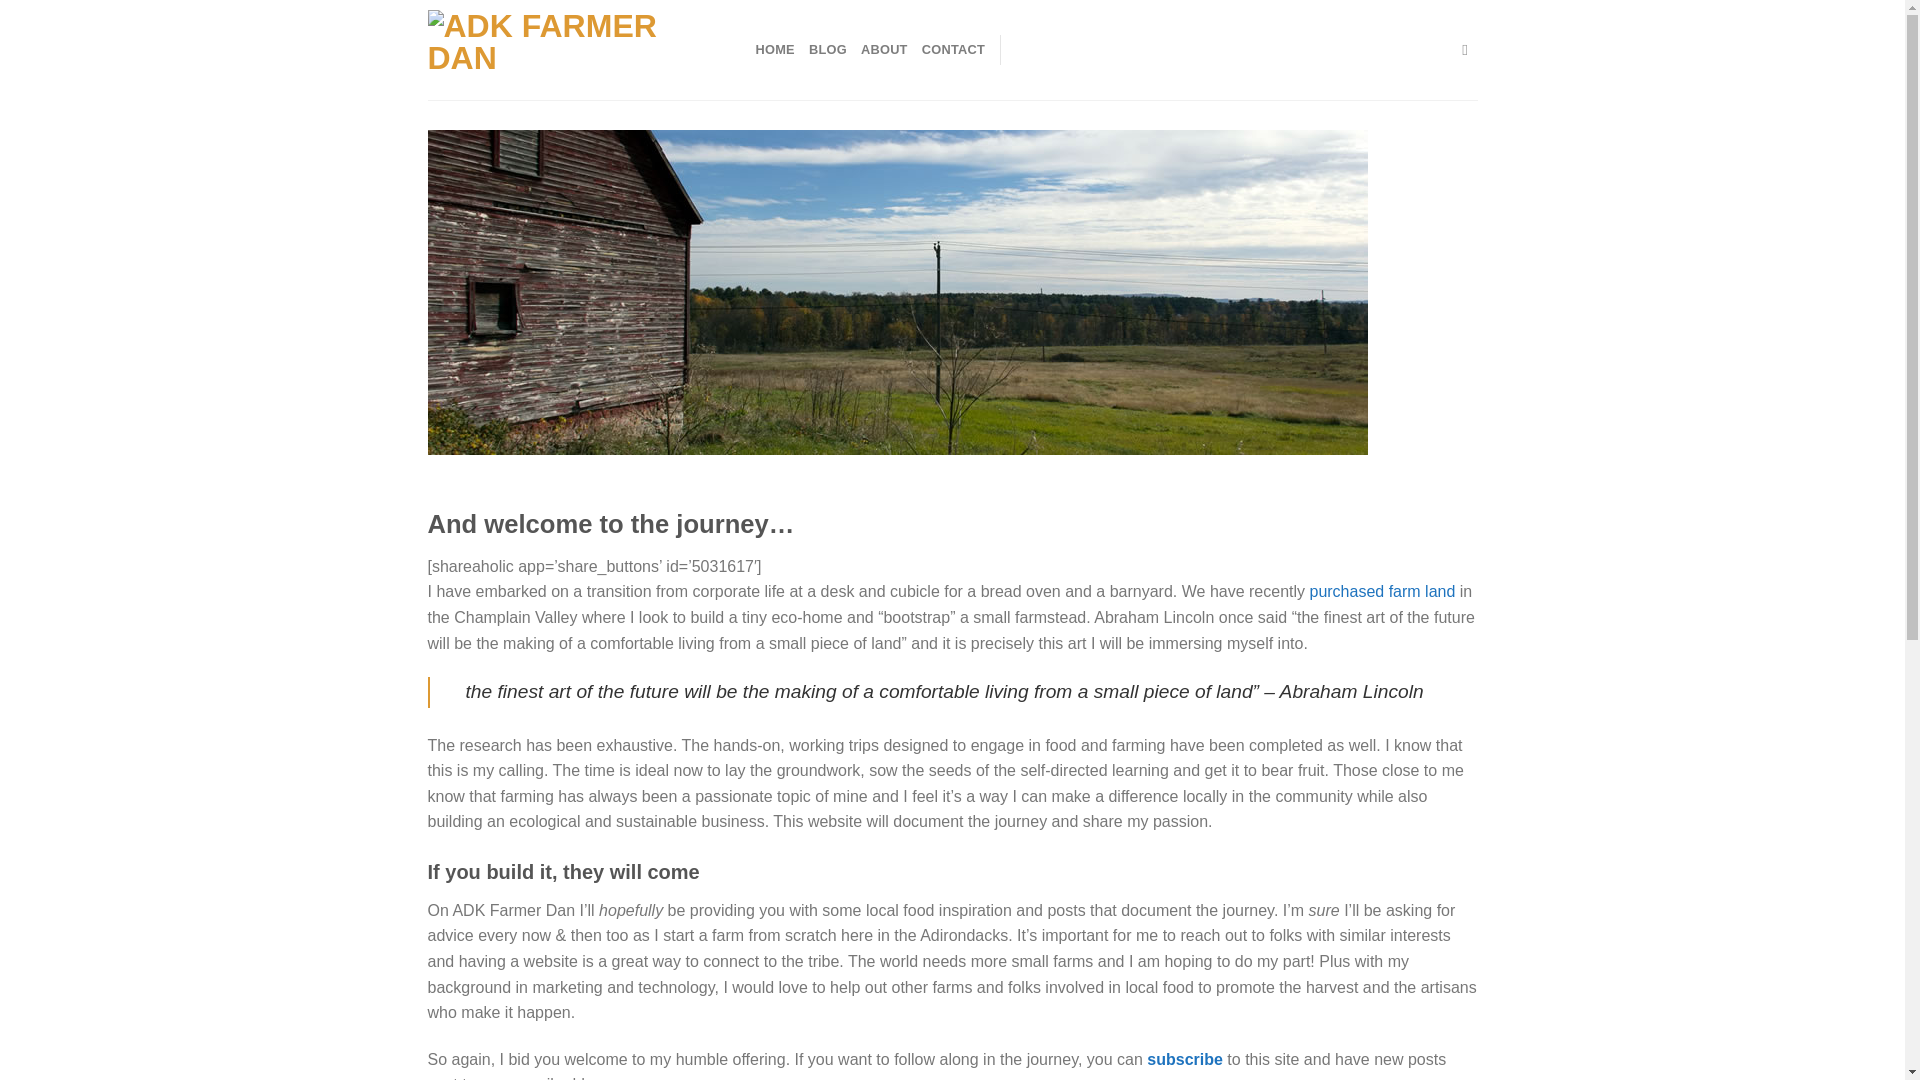 The image size is (1920, 1080). Describe the element at coordinates (884, 50) in the screenshot. I see `ABOUT` at that location.